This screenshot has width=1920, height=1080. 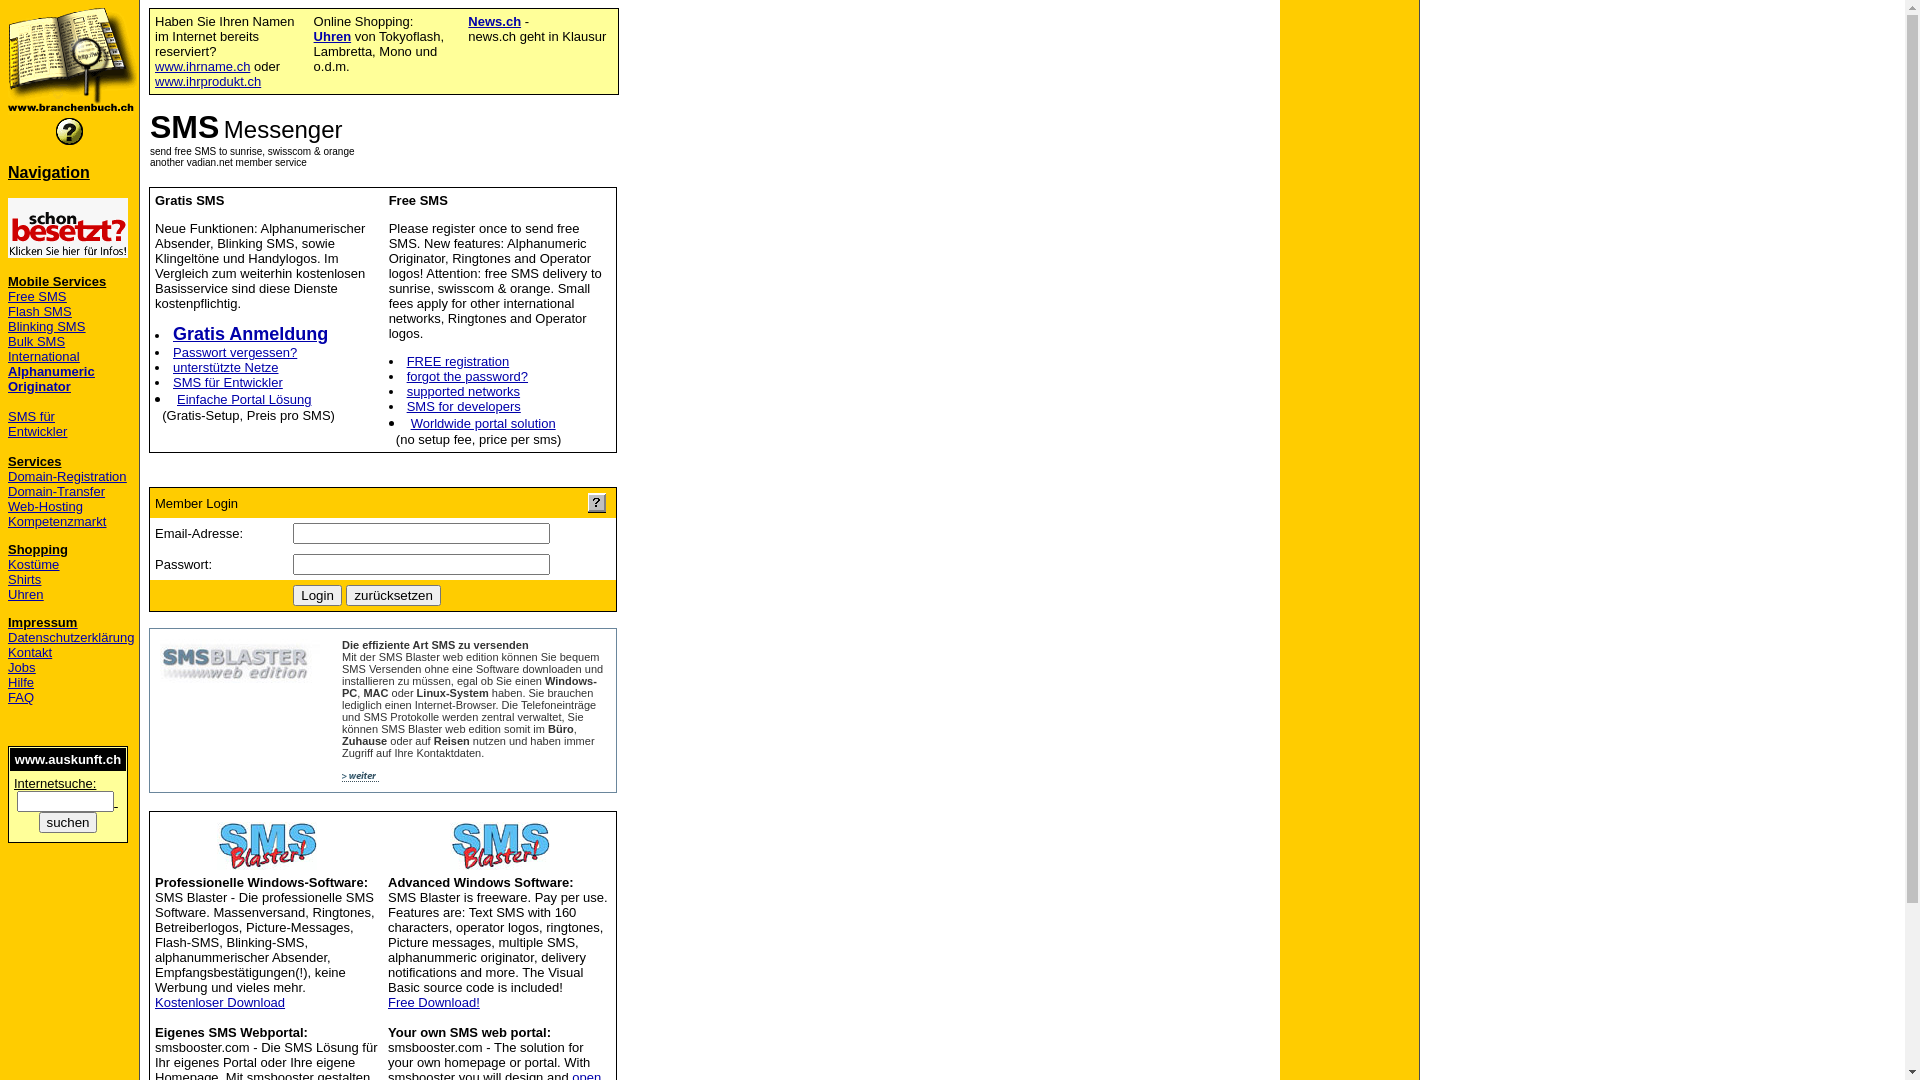 I want to click on supported networks, so click(x=464, y=392).